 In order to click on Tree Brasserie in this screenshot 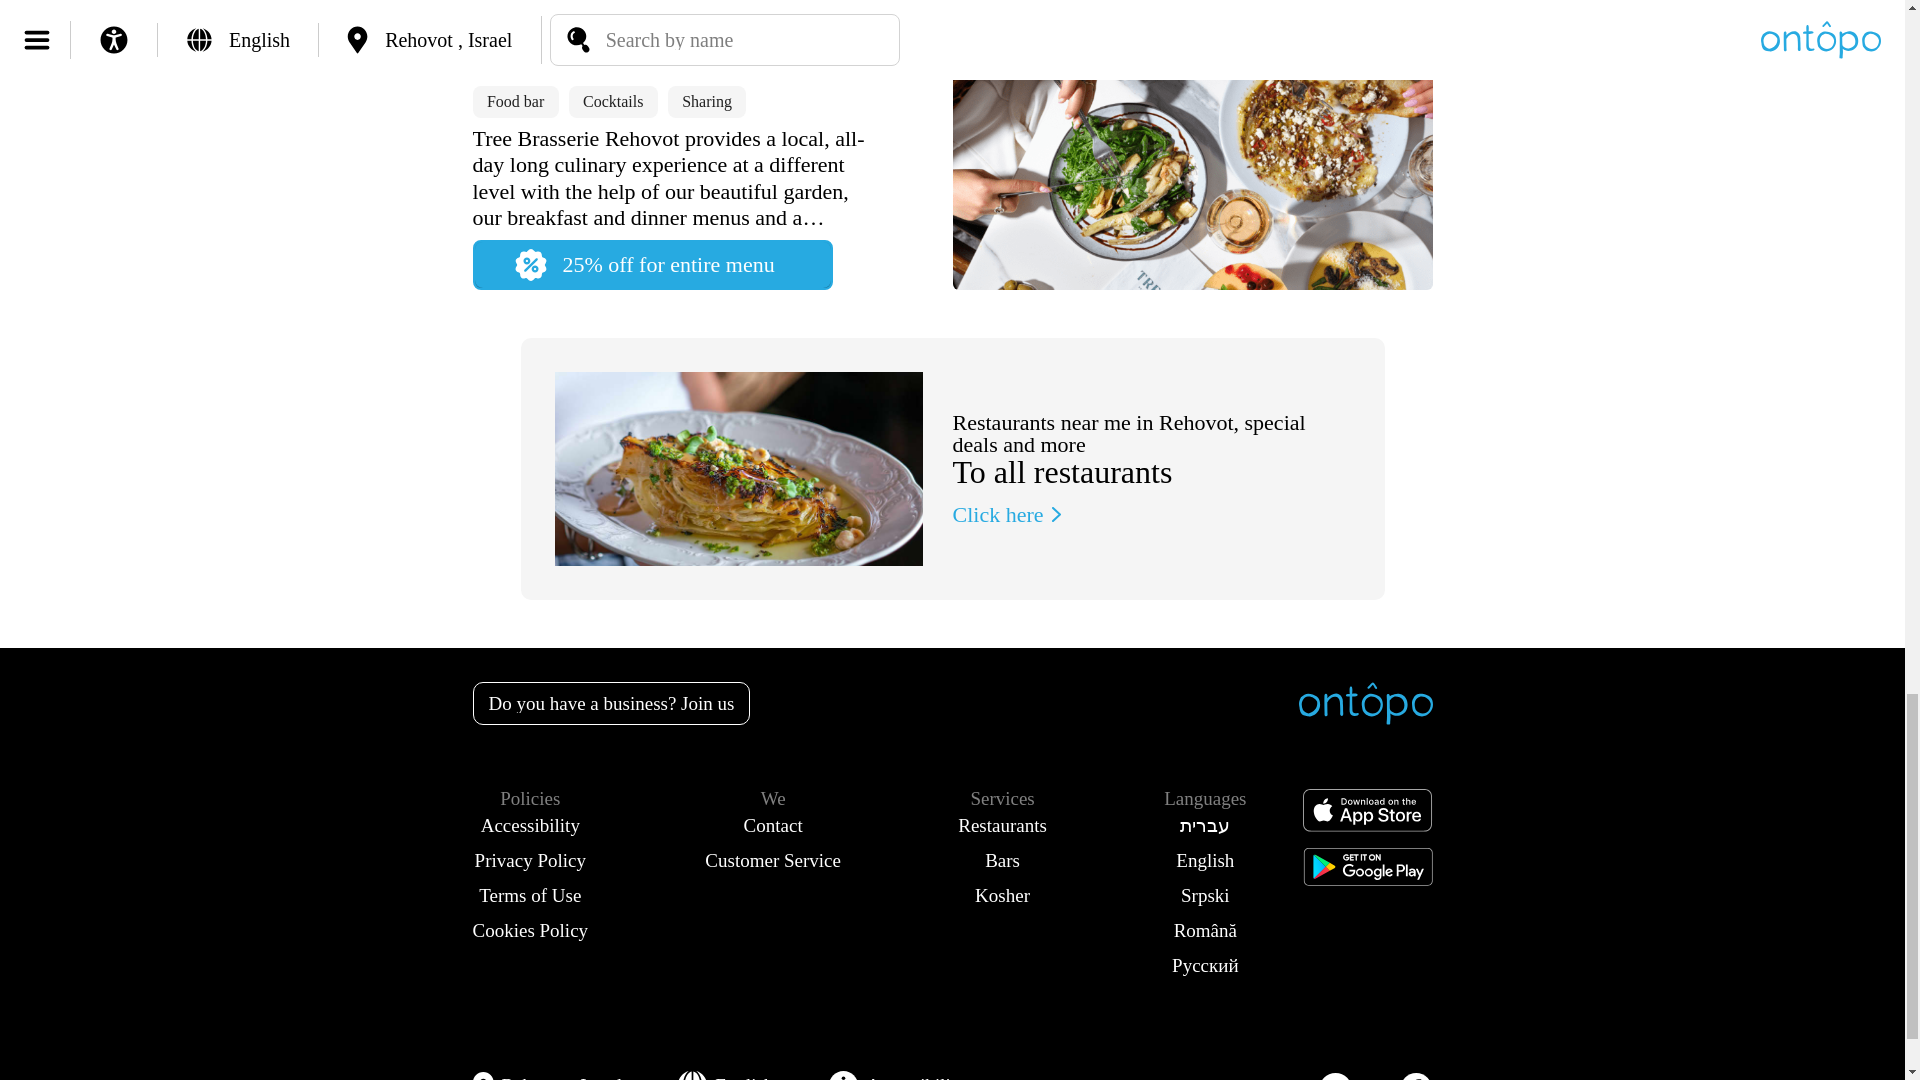, I will do `click(712, 48)`.